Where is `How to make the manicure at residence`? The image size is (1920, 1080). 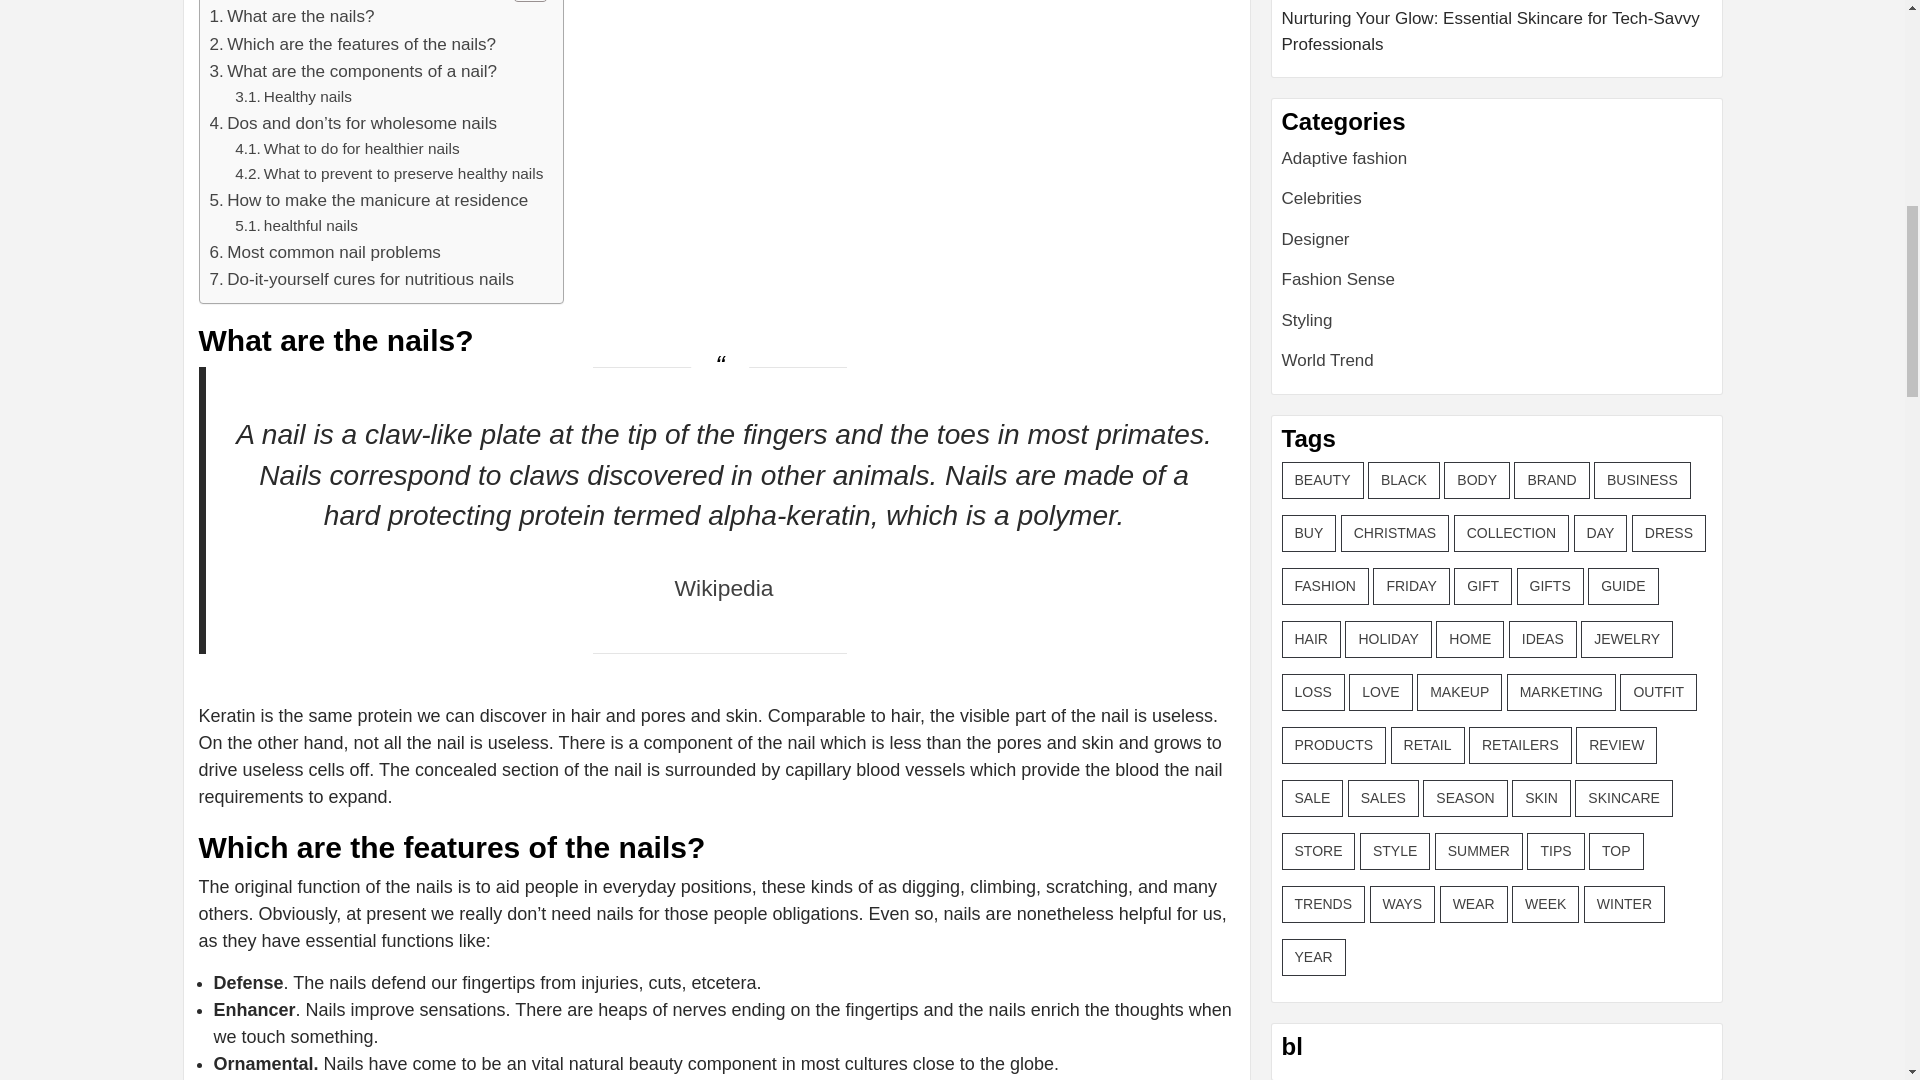
How to make the manicure at residence is located at coordinates (369, 200).